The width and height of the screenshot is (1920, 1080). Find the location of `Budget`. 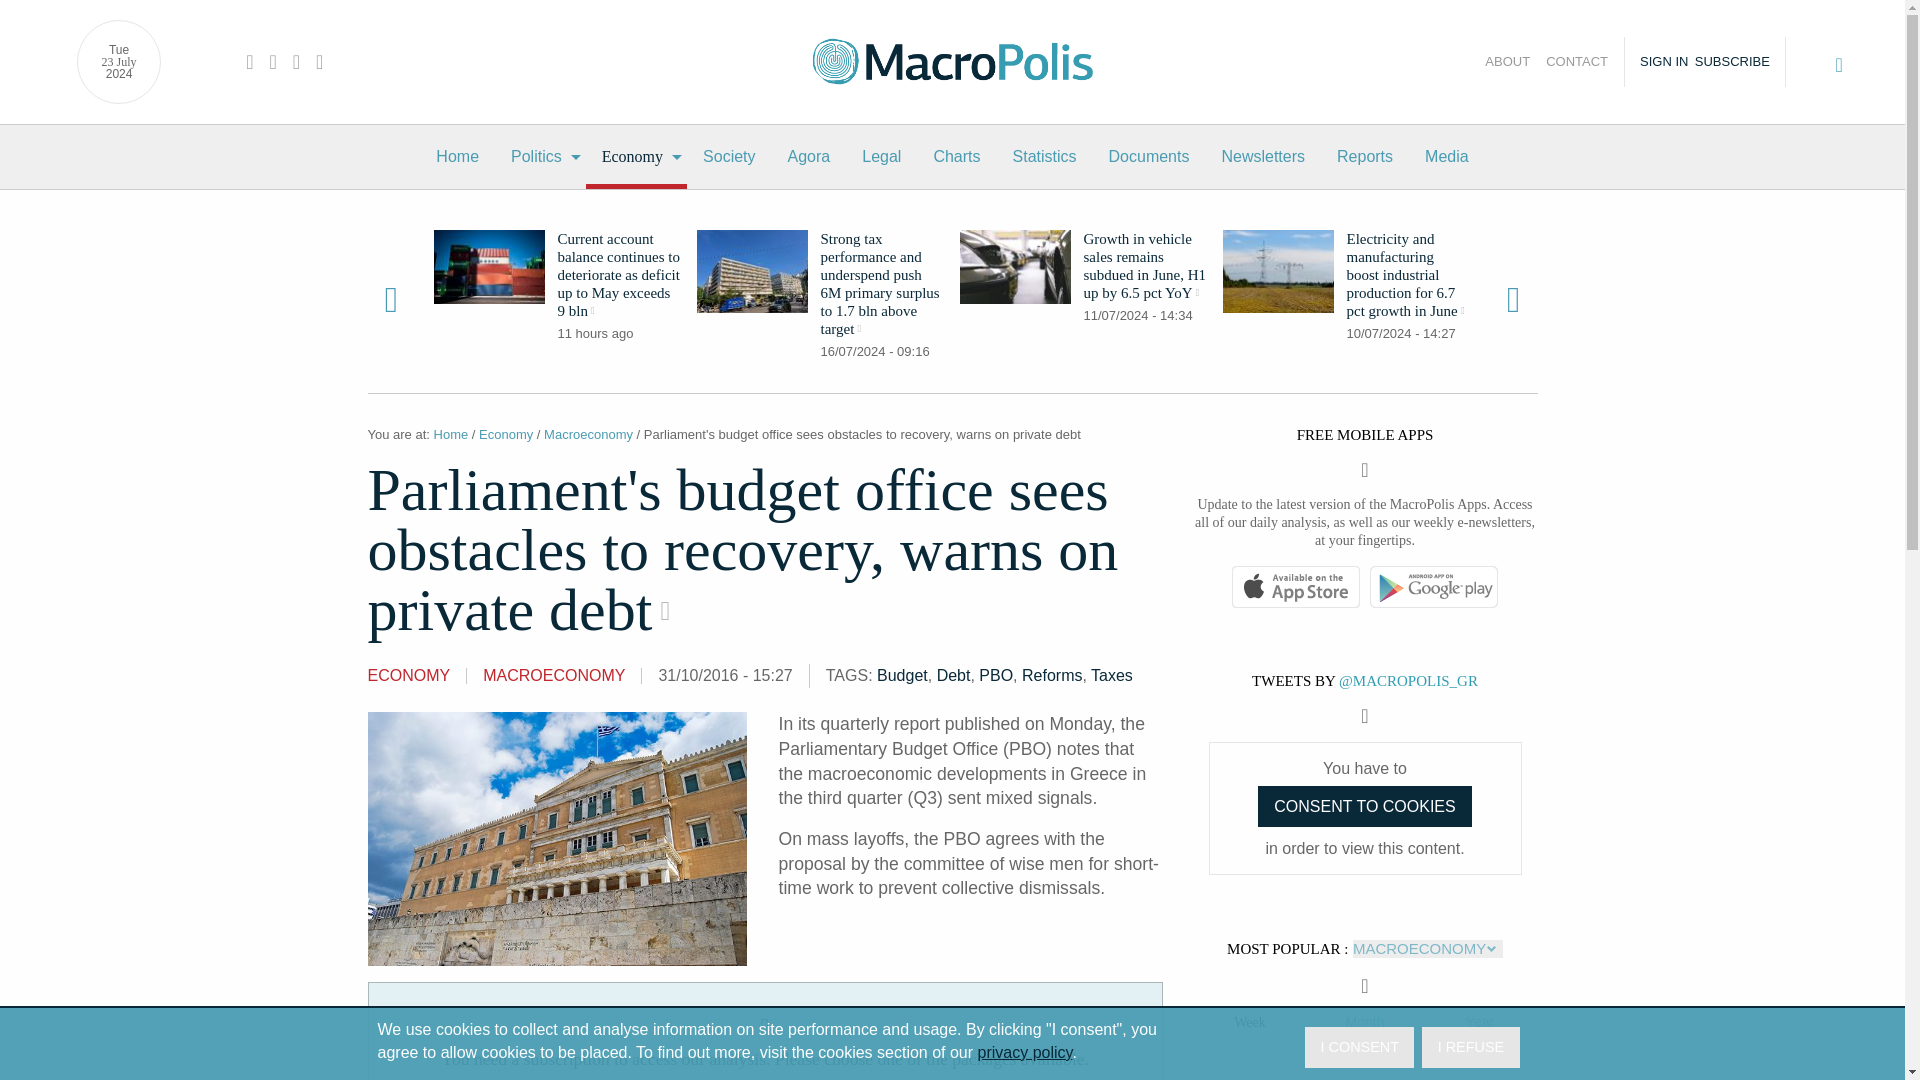

Budget is located at coordinates (902, 675).